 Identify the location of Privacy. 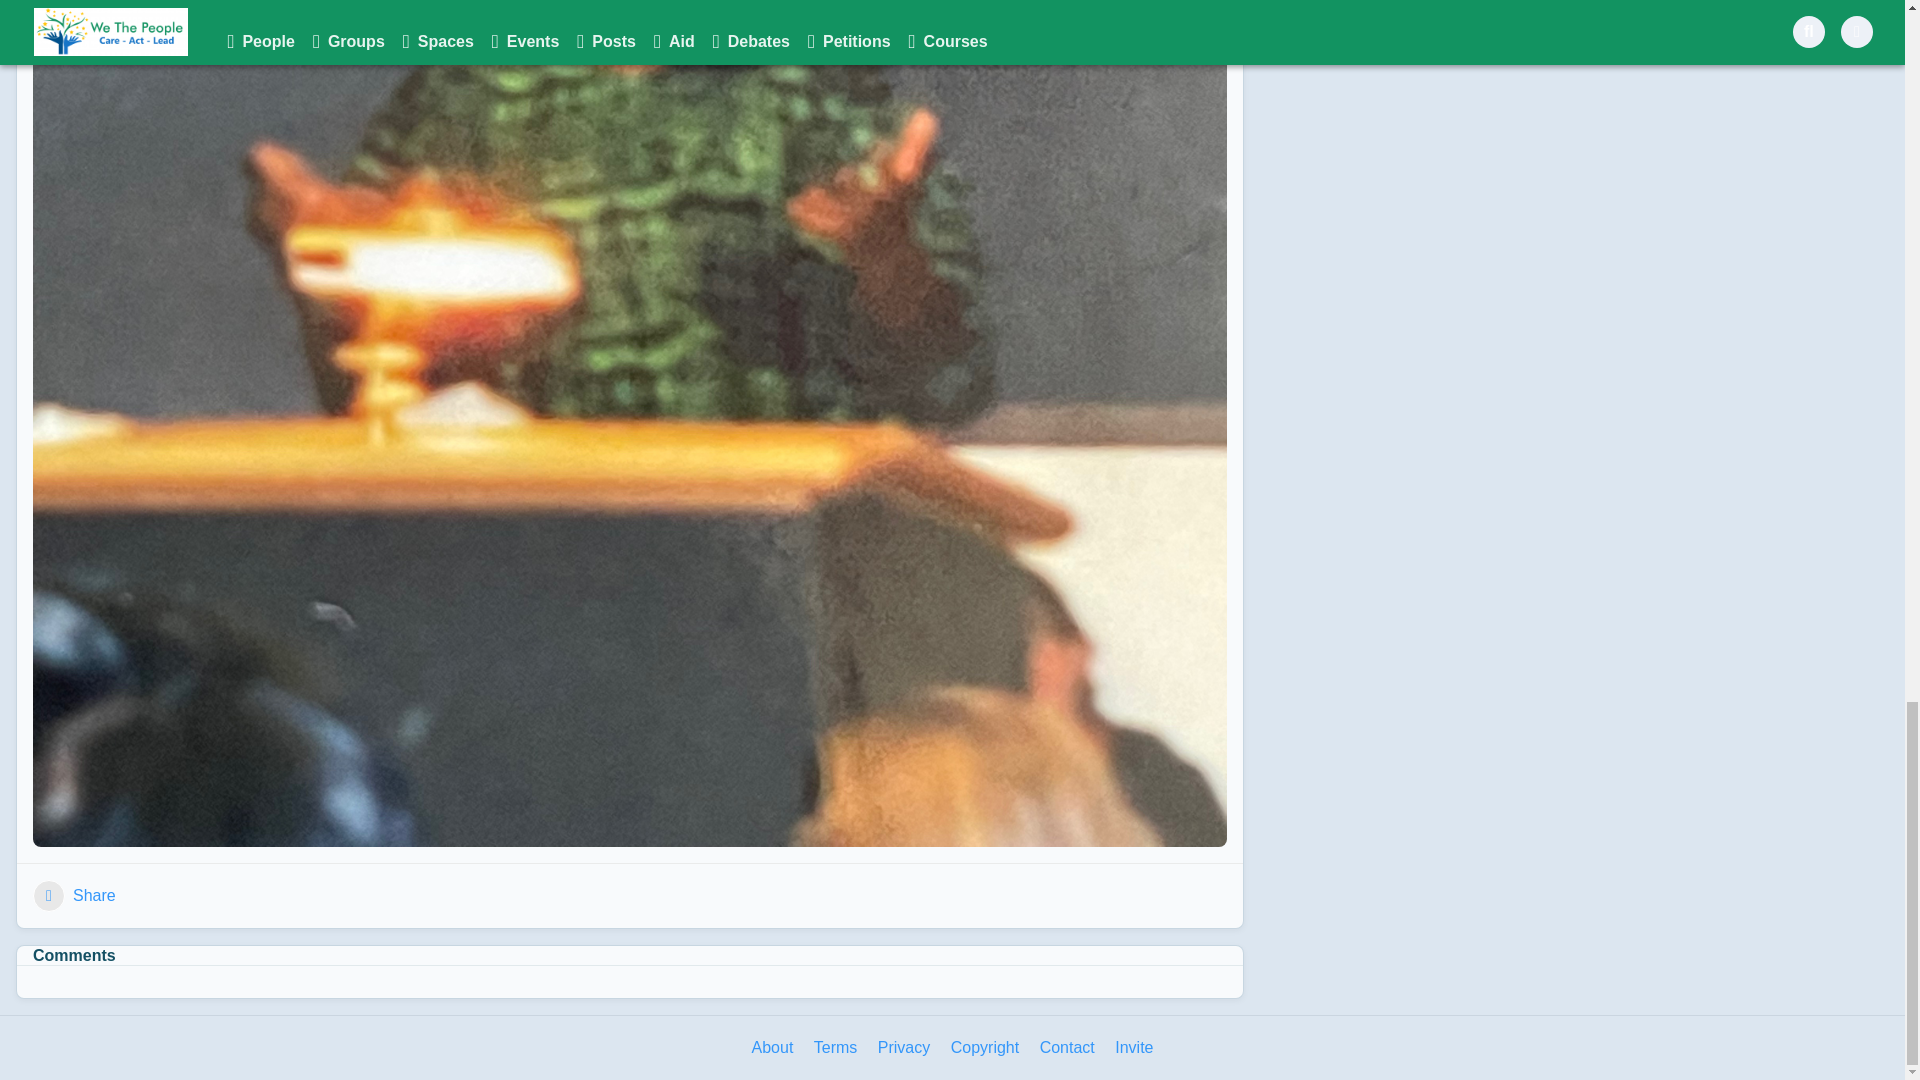
(903, 1048).